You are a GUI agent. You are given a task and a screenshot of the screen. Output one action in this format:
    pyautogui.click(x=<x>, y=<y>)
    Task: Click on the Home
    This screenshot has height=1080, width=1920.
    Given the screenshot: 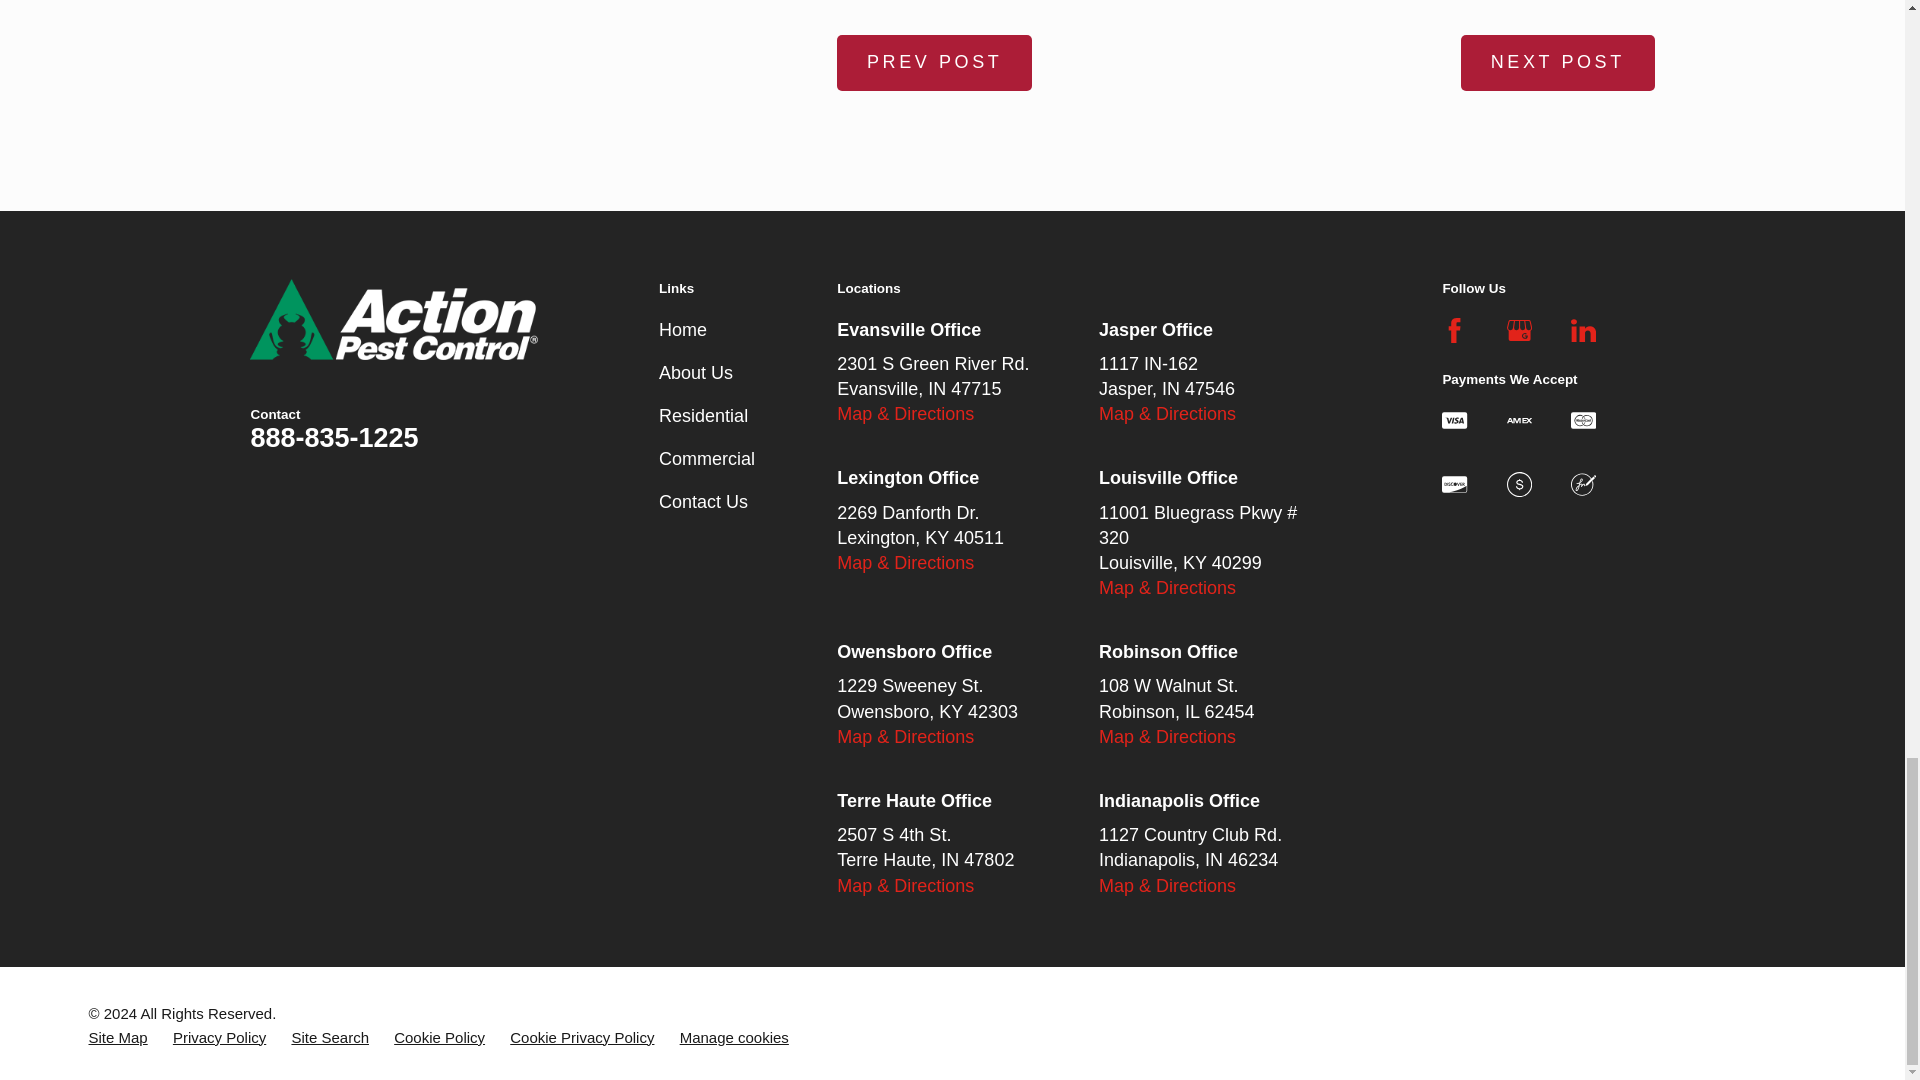 What is the action you would take?
    pyautogui.click(x=393, y=318)
    